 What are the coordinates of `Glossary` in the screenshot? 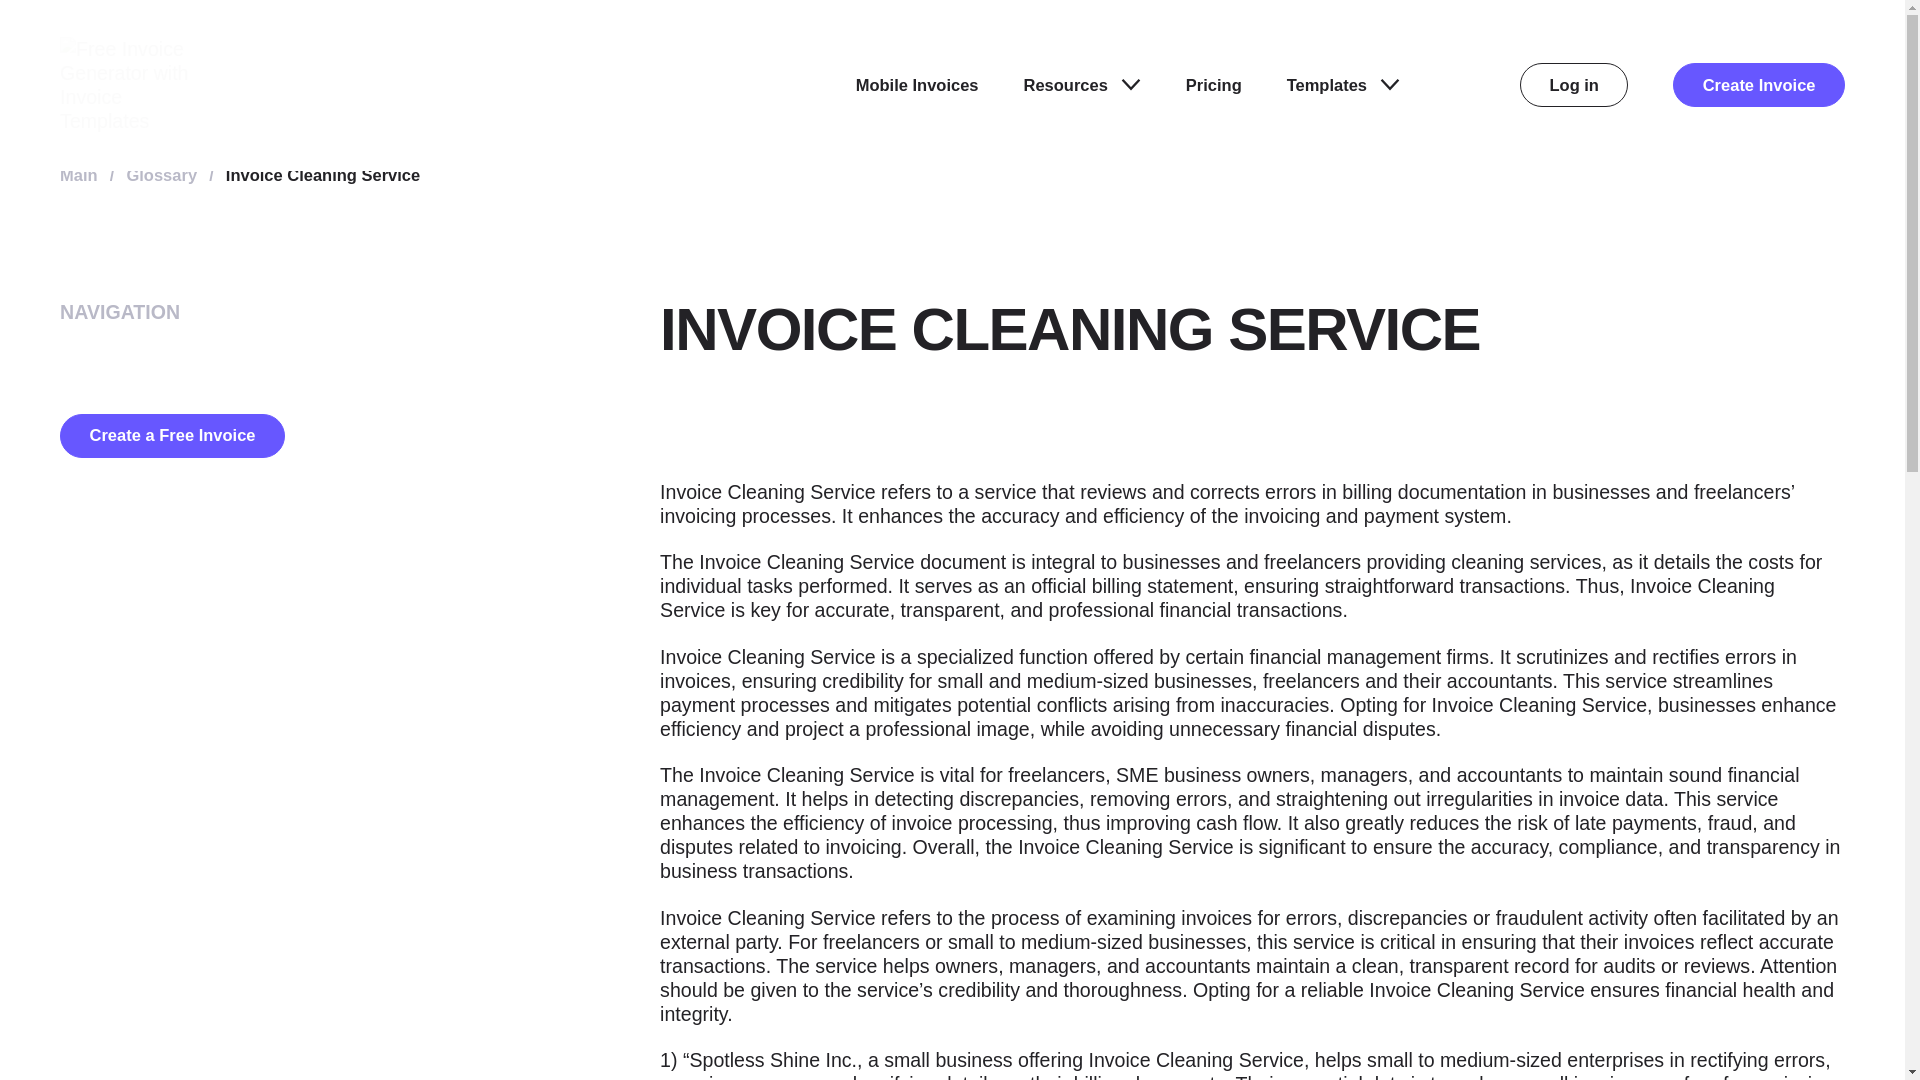 It's located at (162, 174).